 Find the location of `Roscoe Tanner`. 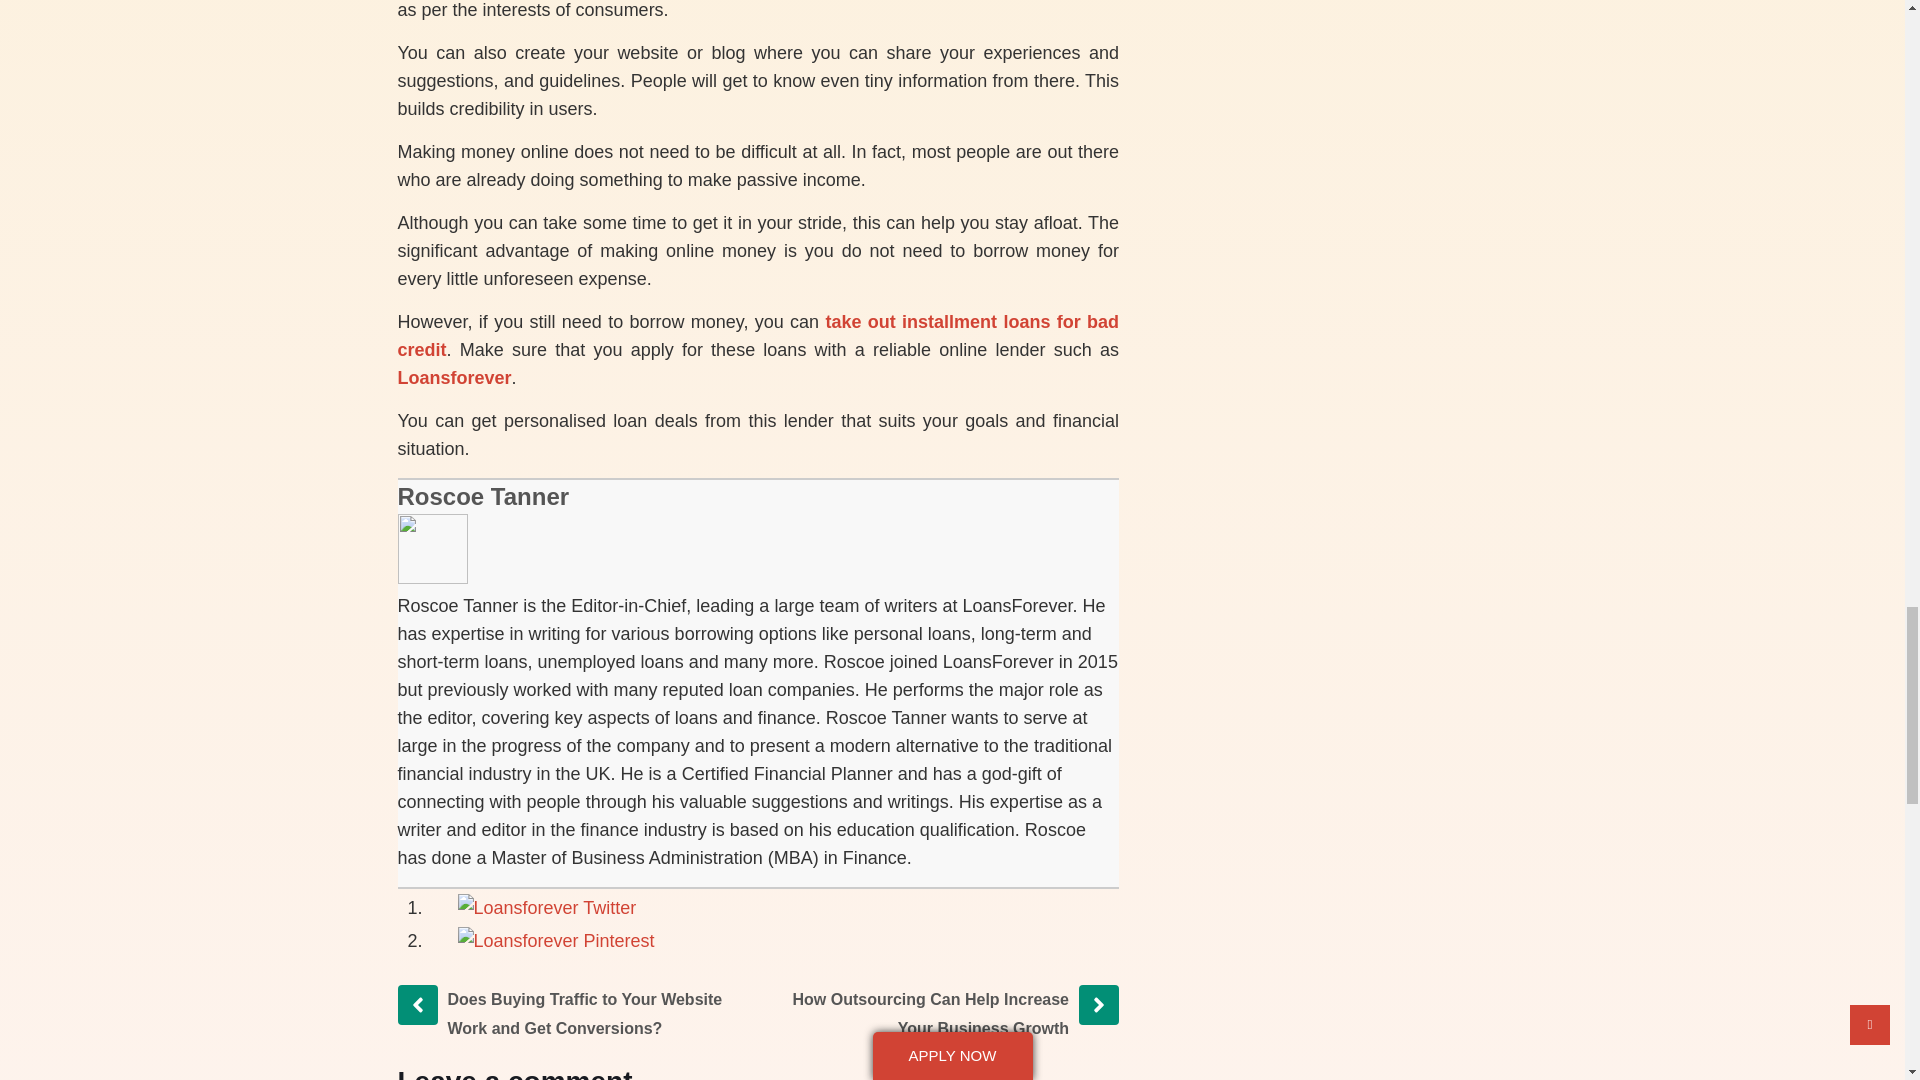

Roscoe Tanner is located at coordinates (484, 496).